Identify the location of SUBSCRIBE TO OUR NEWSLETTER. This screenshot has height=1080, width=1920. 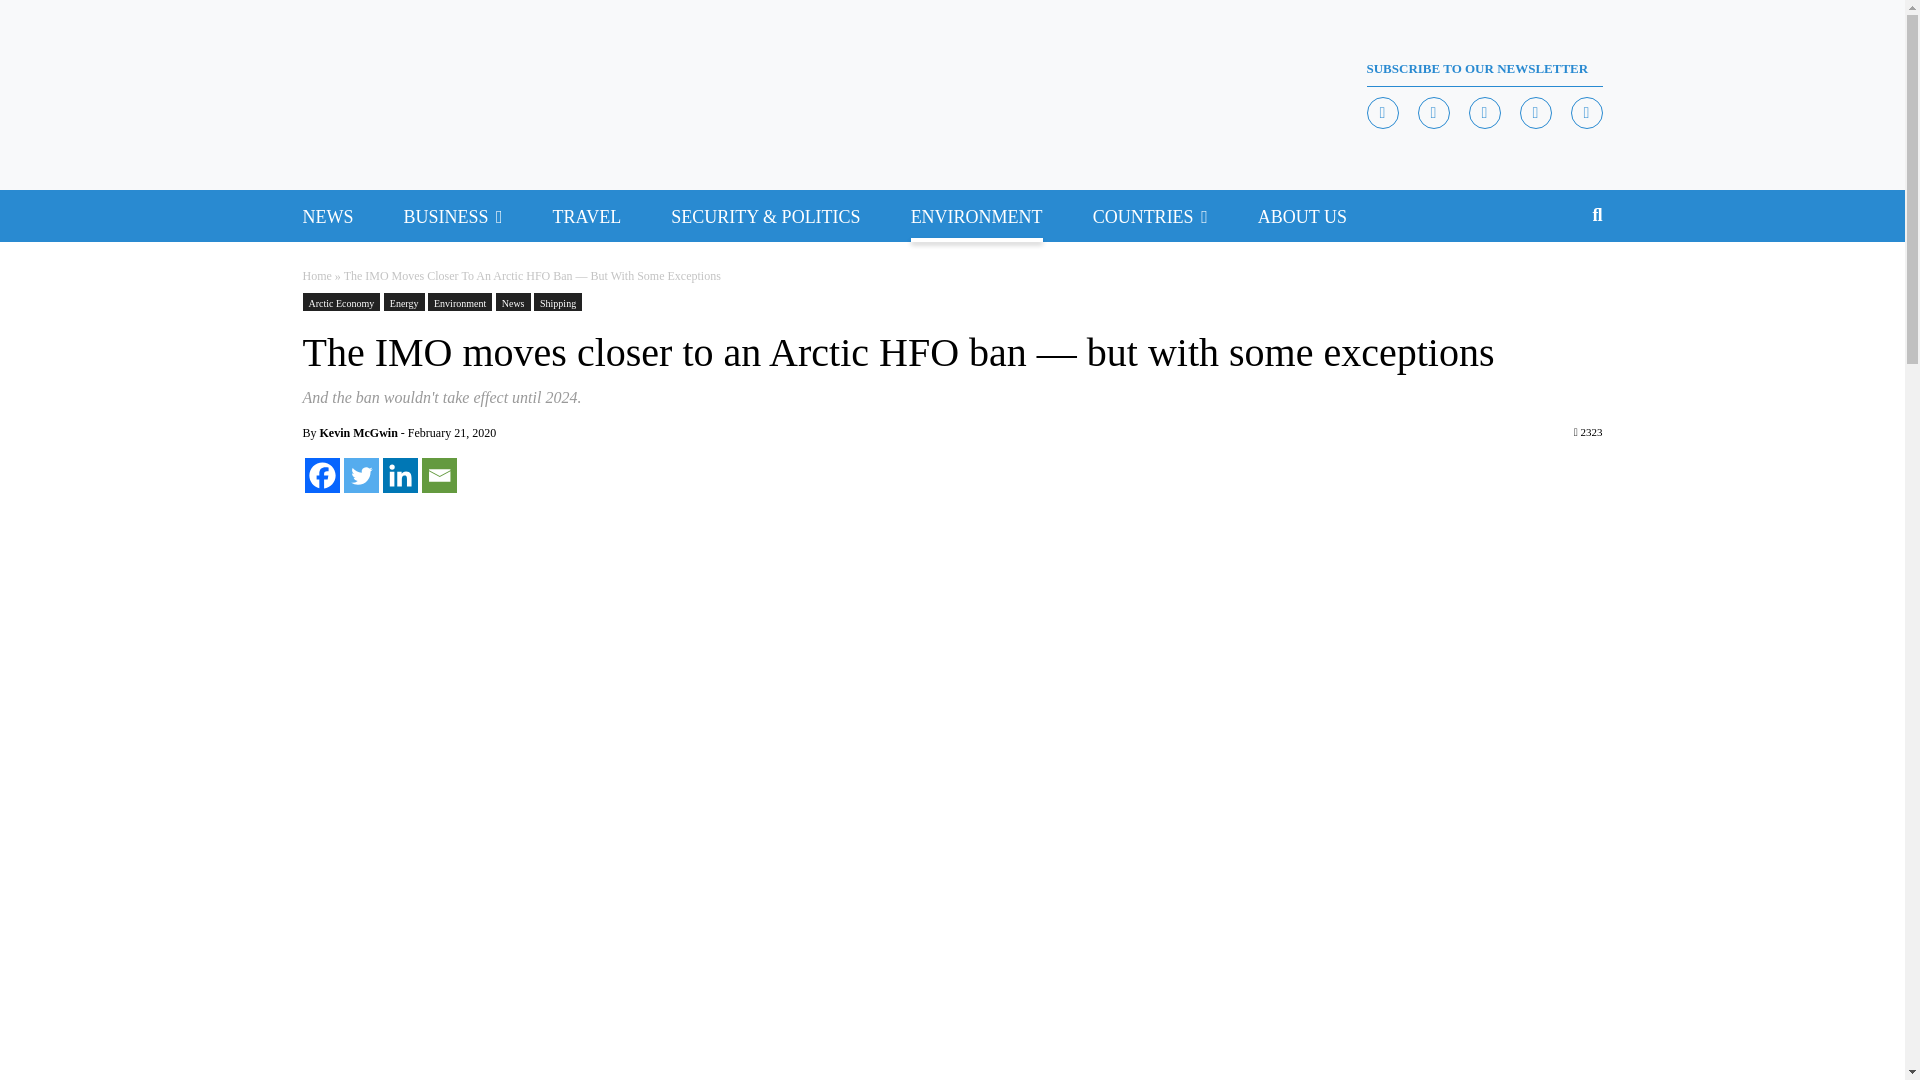
(1483, 68).